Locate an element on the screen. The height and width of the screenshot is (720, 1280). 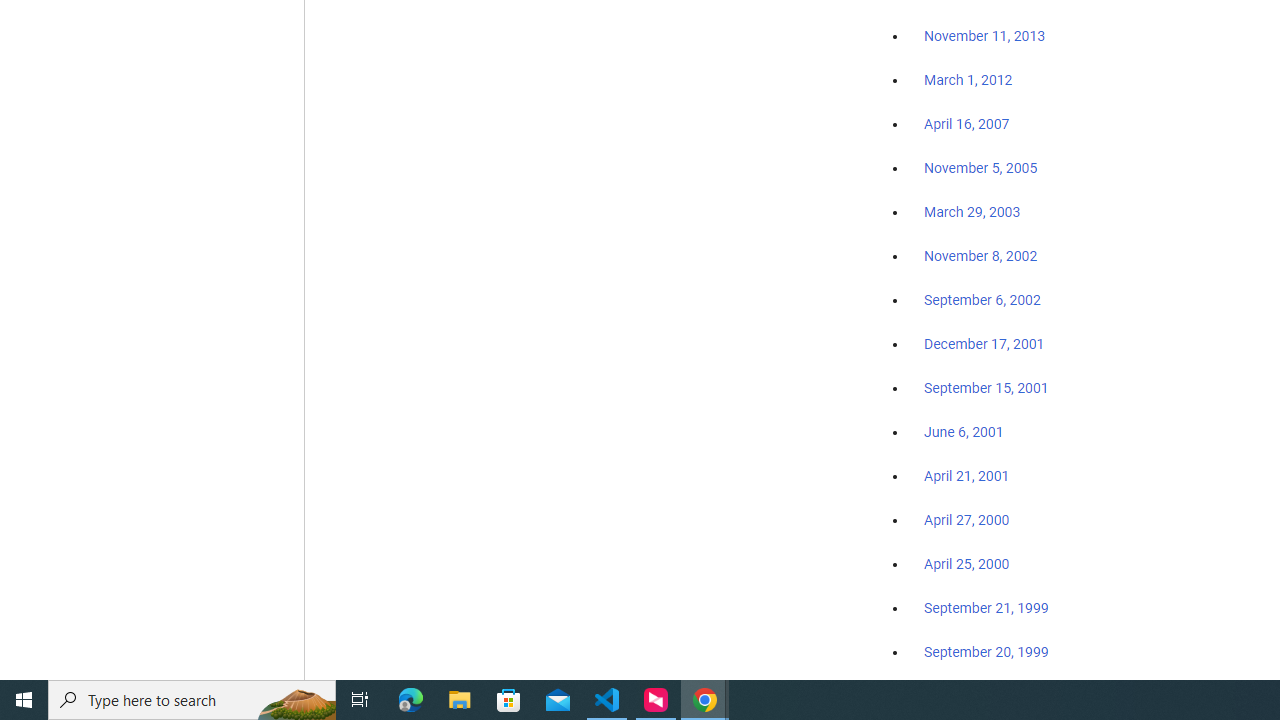
April 21, 2001 is located at coordinates (966, 476).